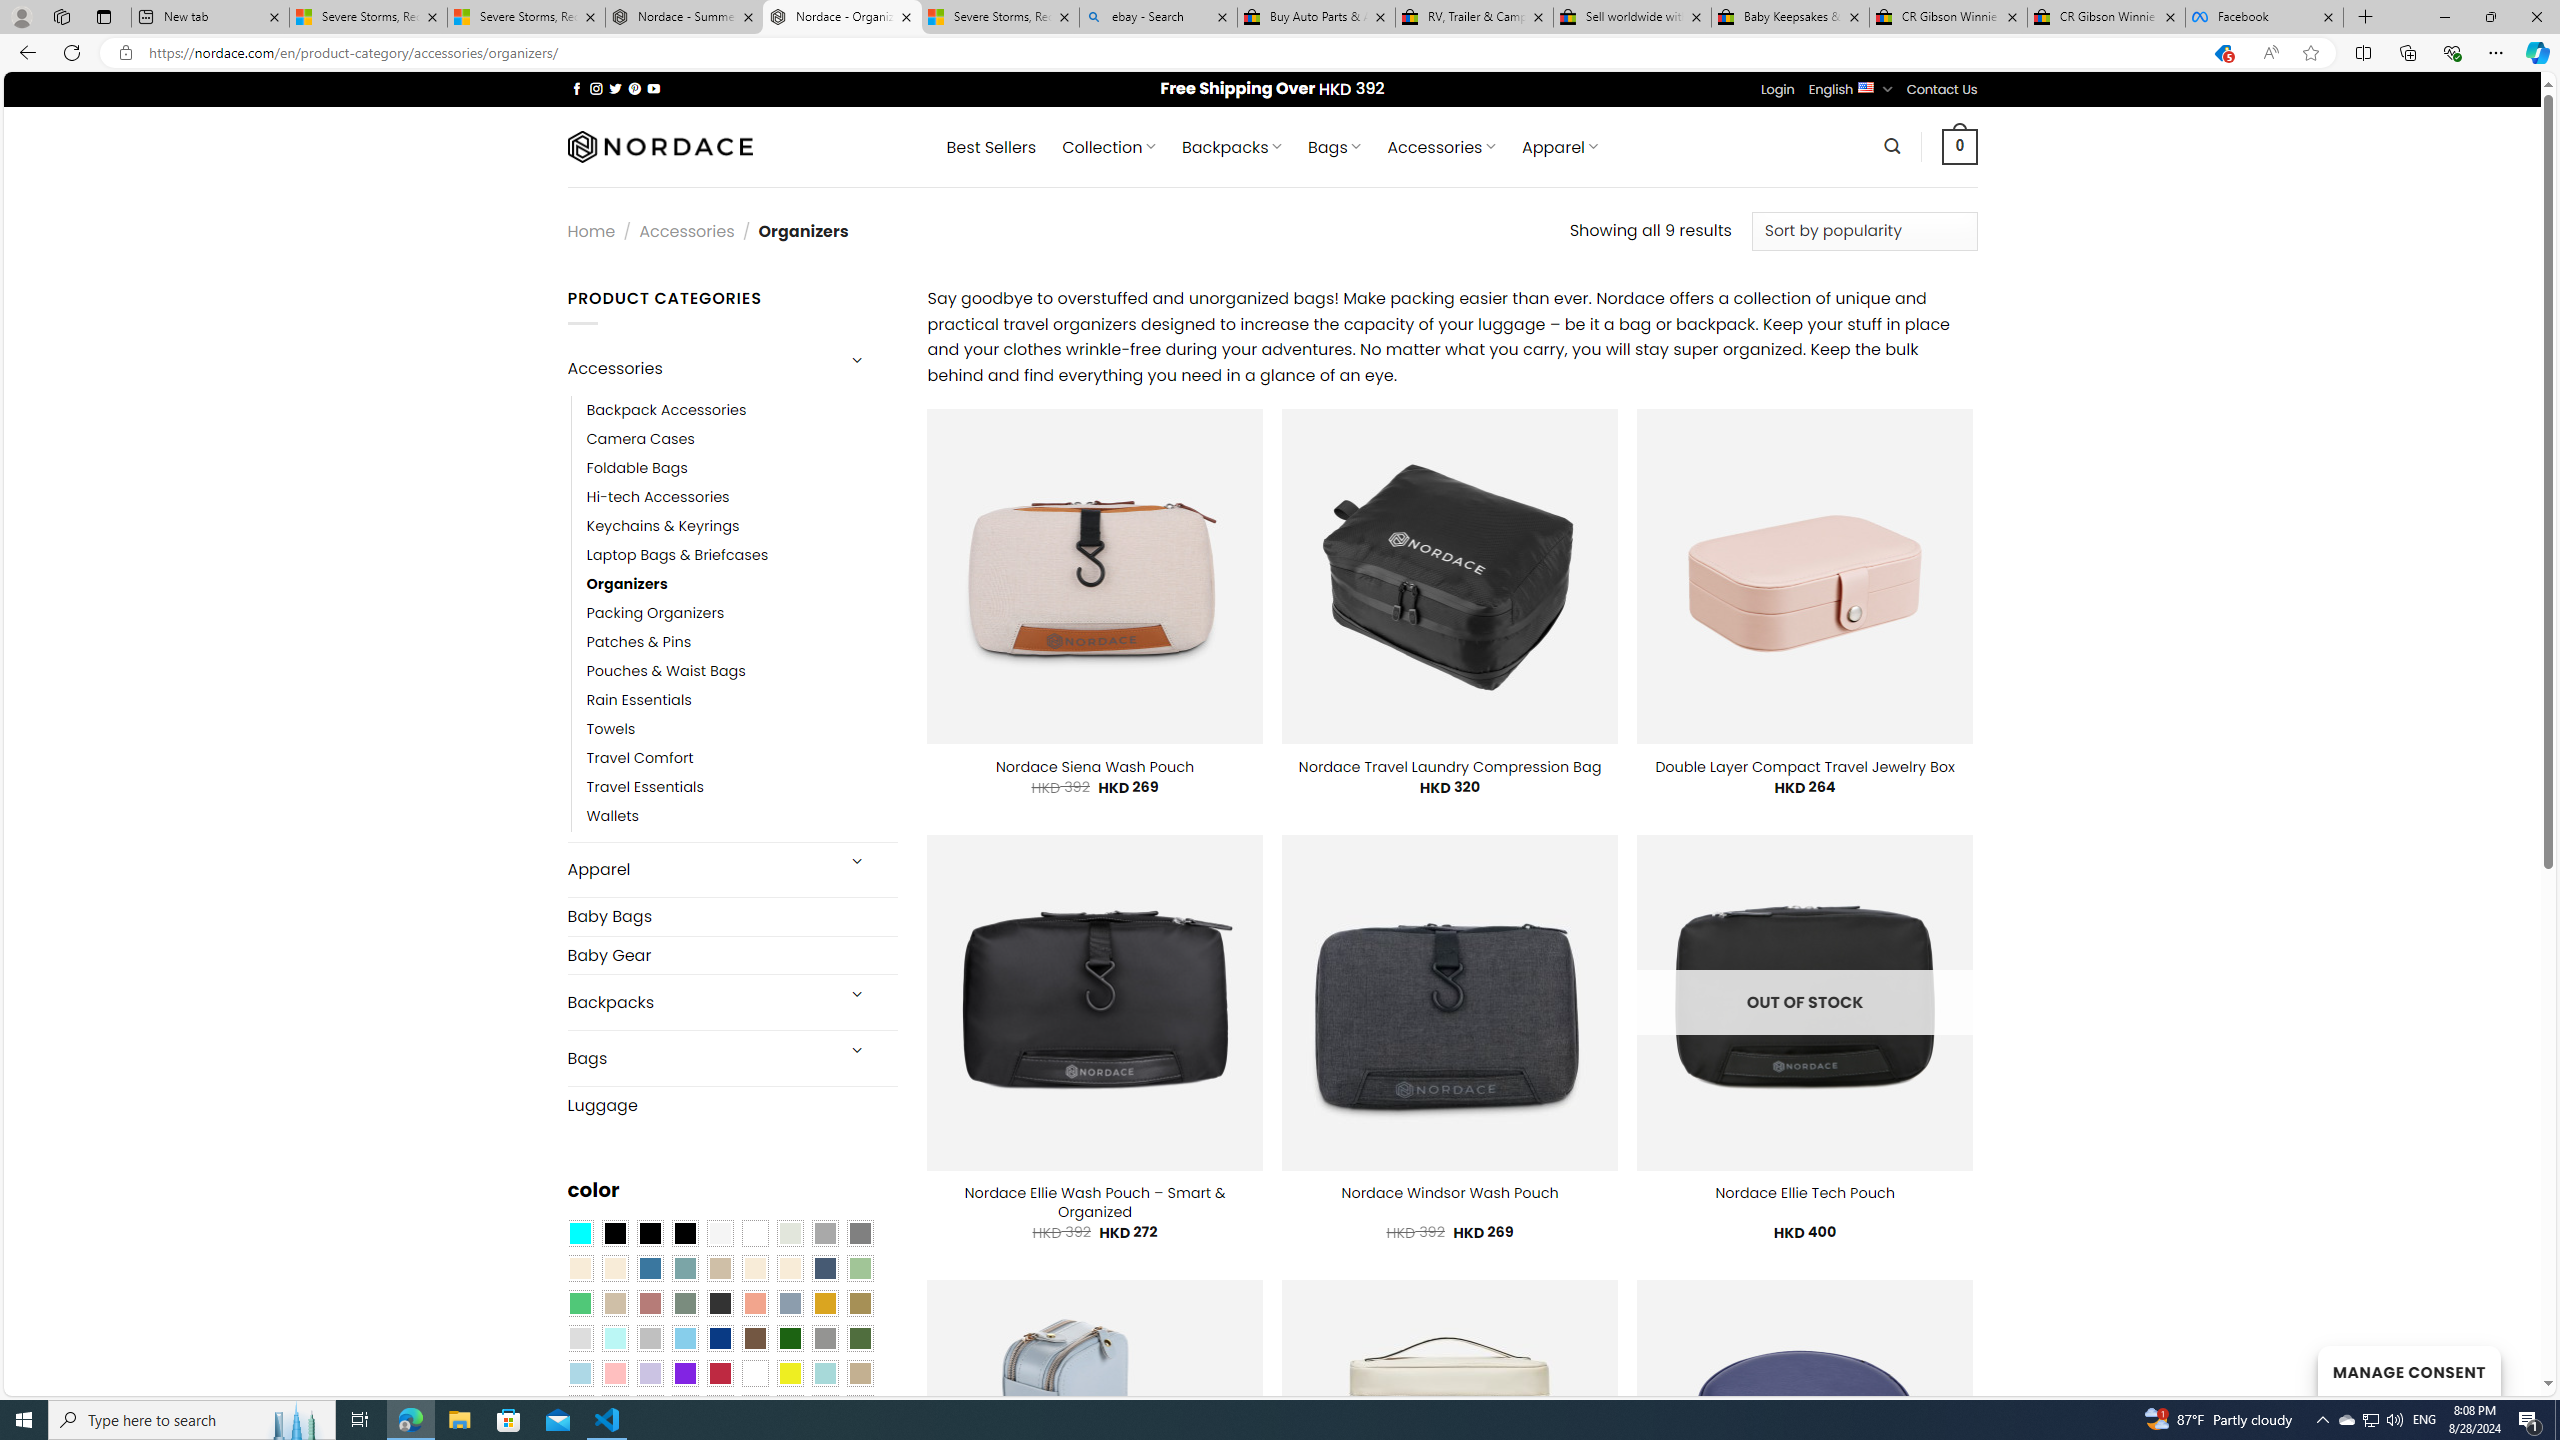  Describe the element at coordinates (742, 788) in the screenshot. I see `Travel Essentials` at that location.